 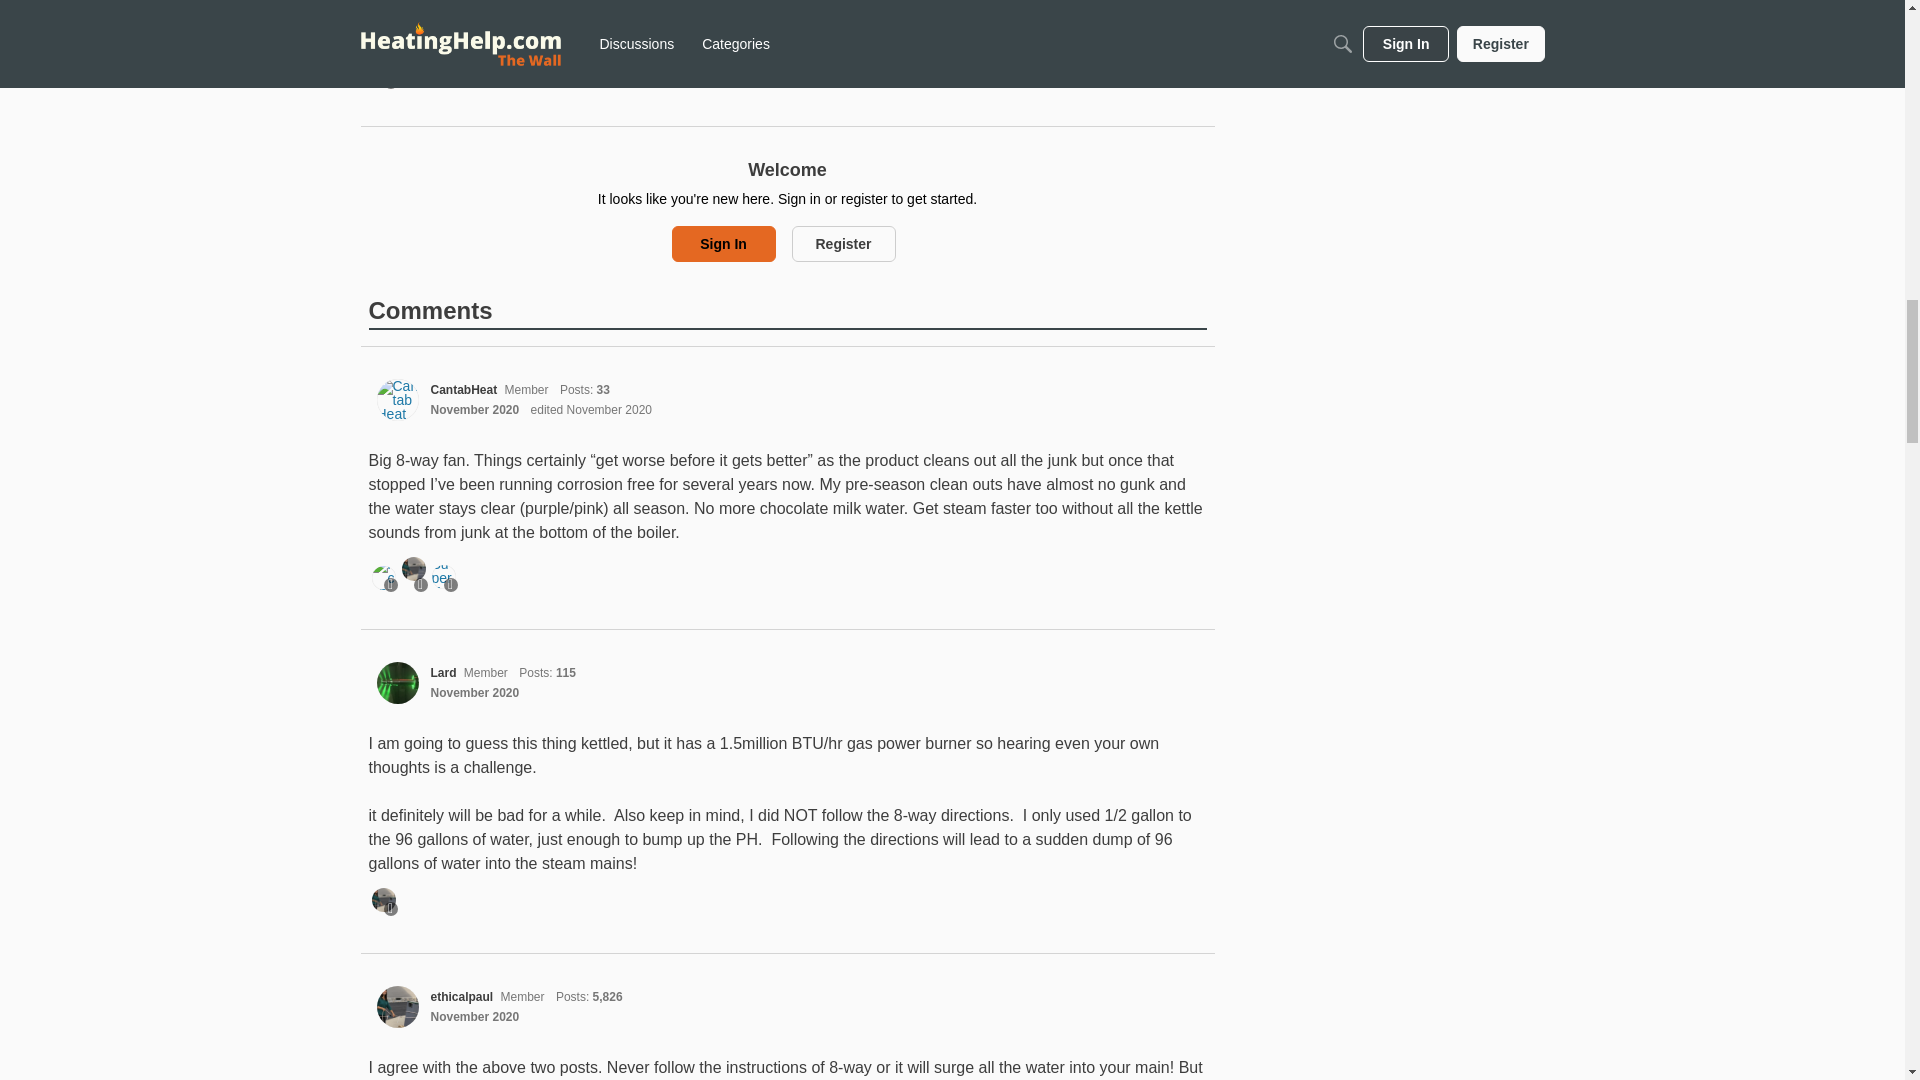 I want to click on November 2020, so click(x=474, y=409).